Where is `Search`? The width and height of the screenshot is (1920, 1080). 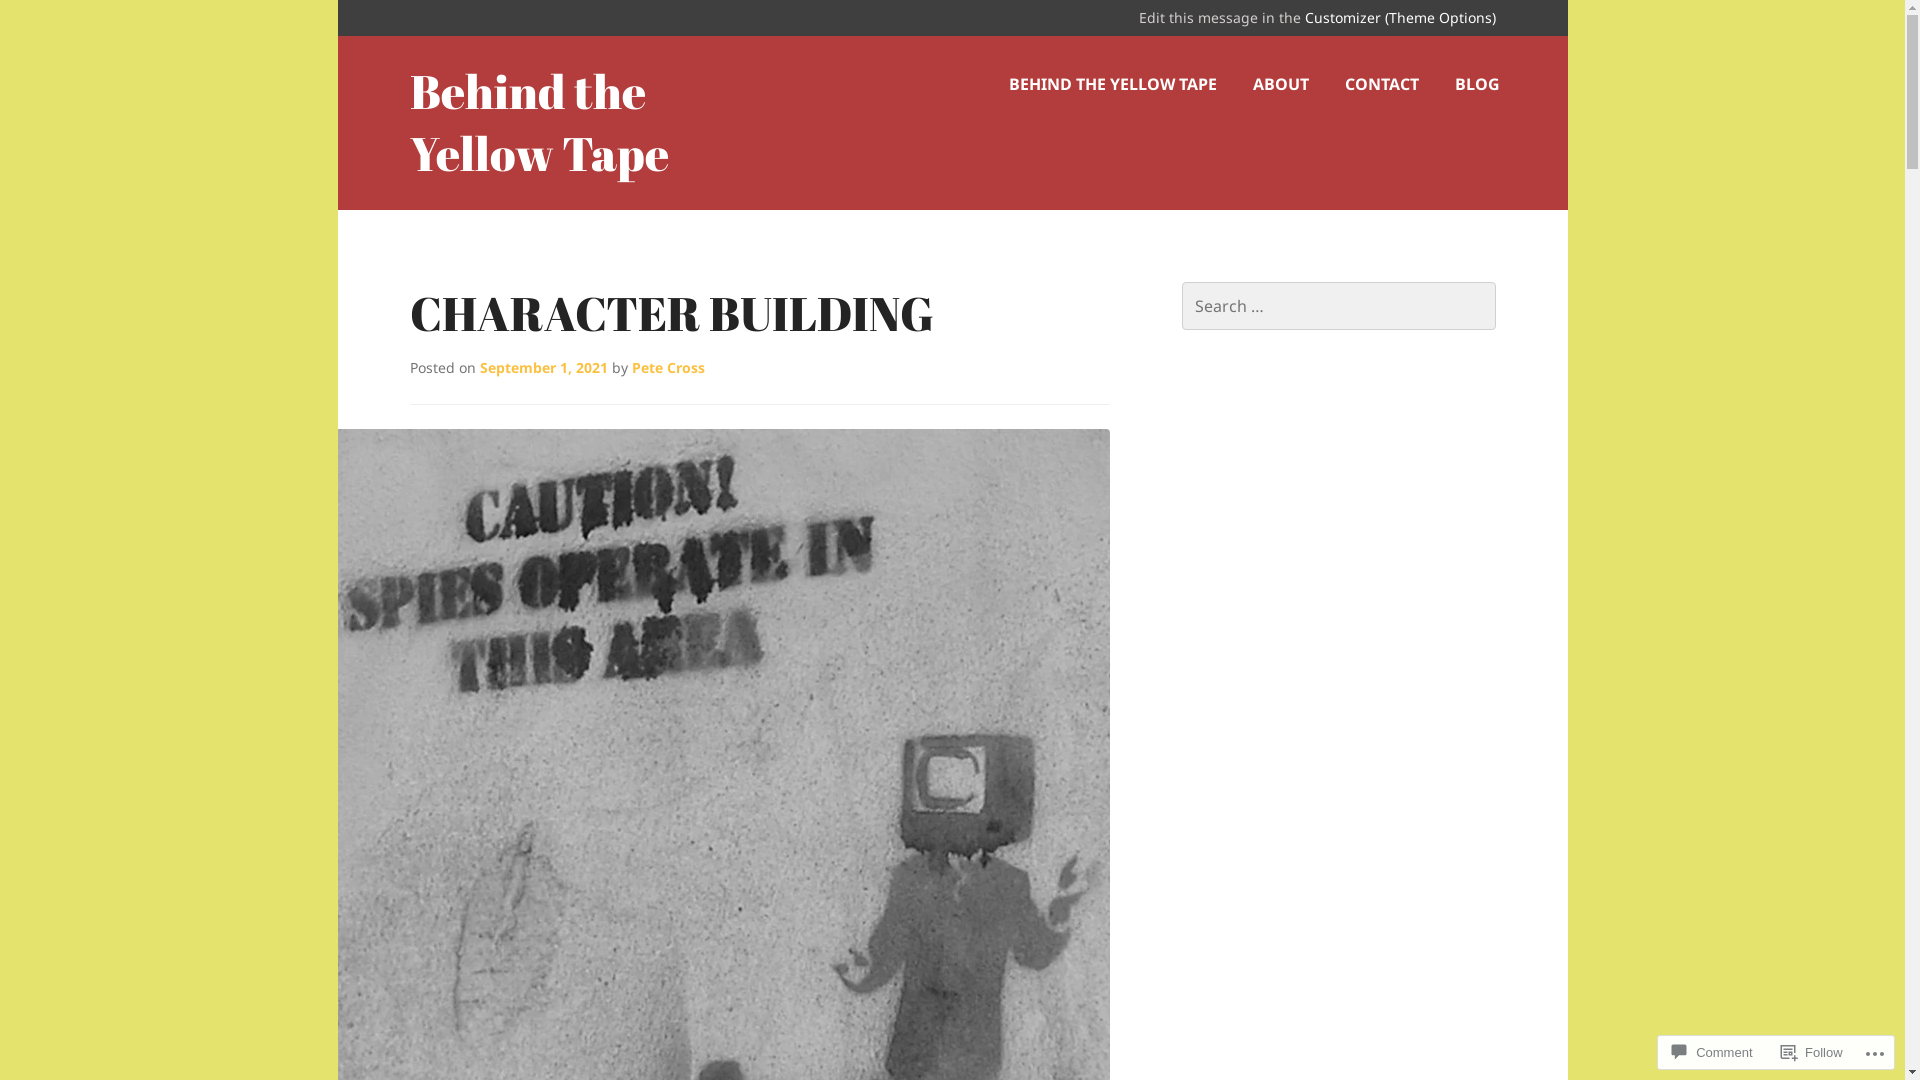
Search is located at coordinates (57, 24).